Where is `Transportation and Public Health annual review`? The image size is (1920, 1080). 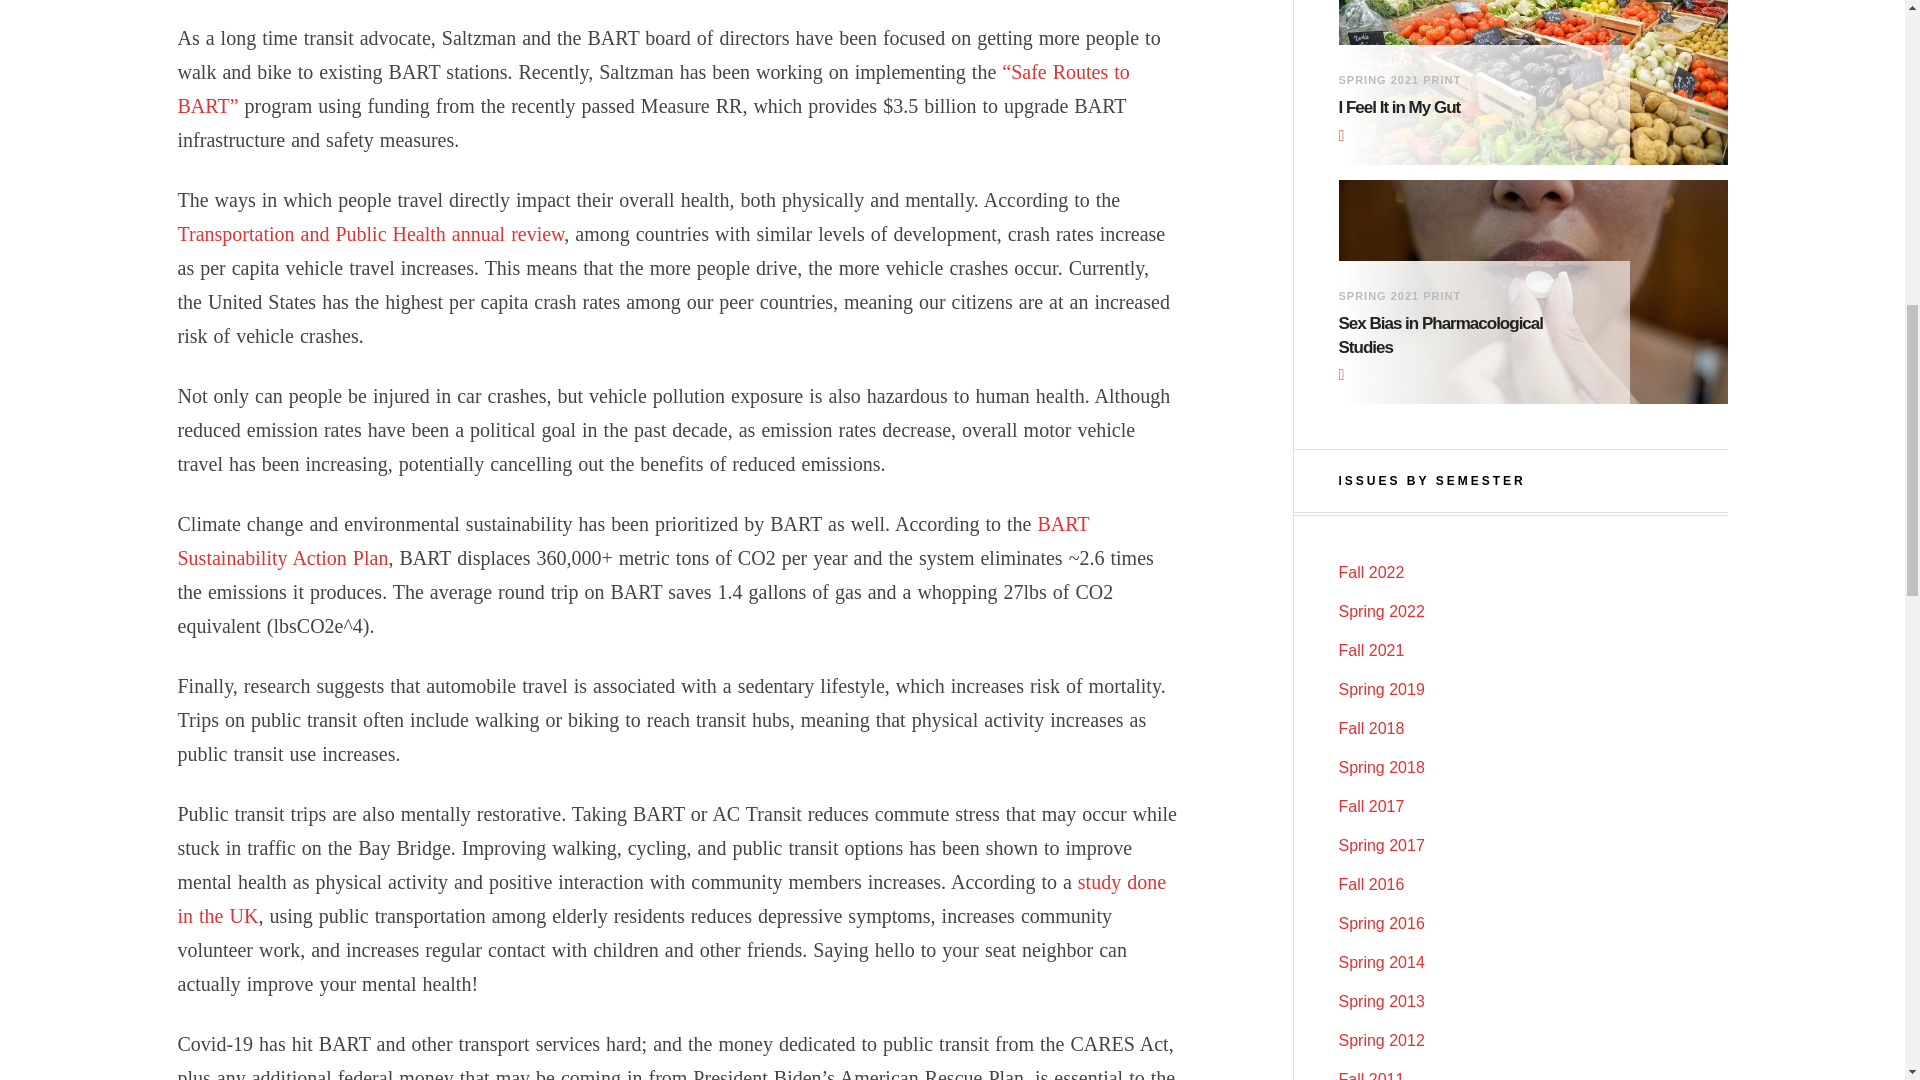 Transportation and Public Health annual review is located at coordinates (371, 234).